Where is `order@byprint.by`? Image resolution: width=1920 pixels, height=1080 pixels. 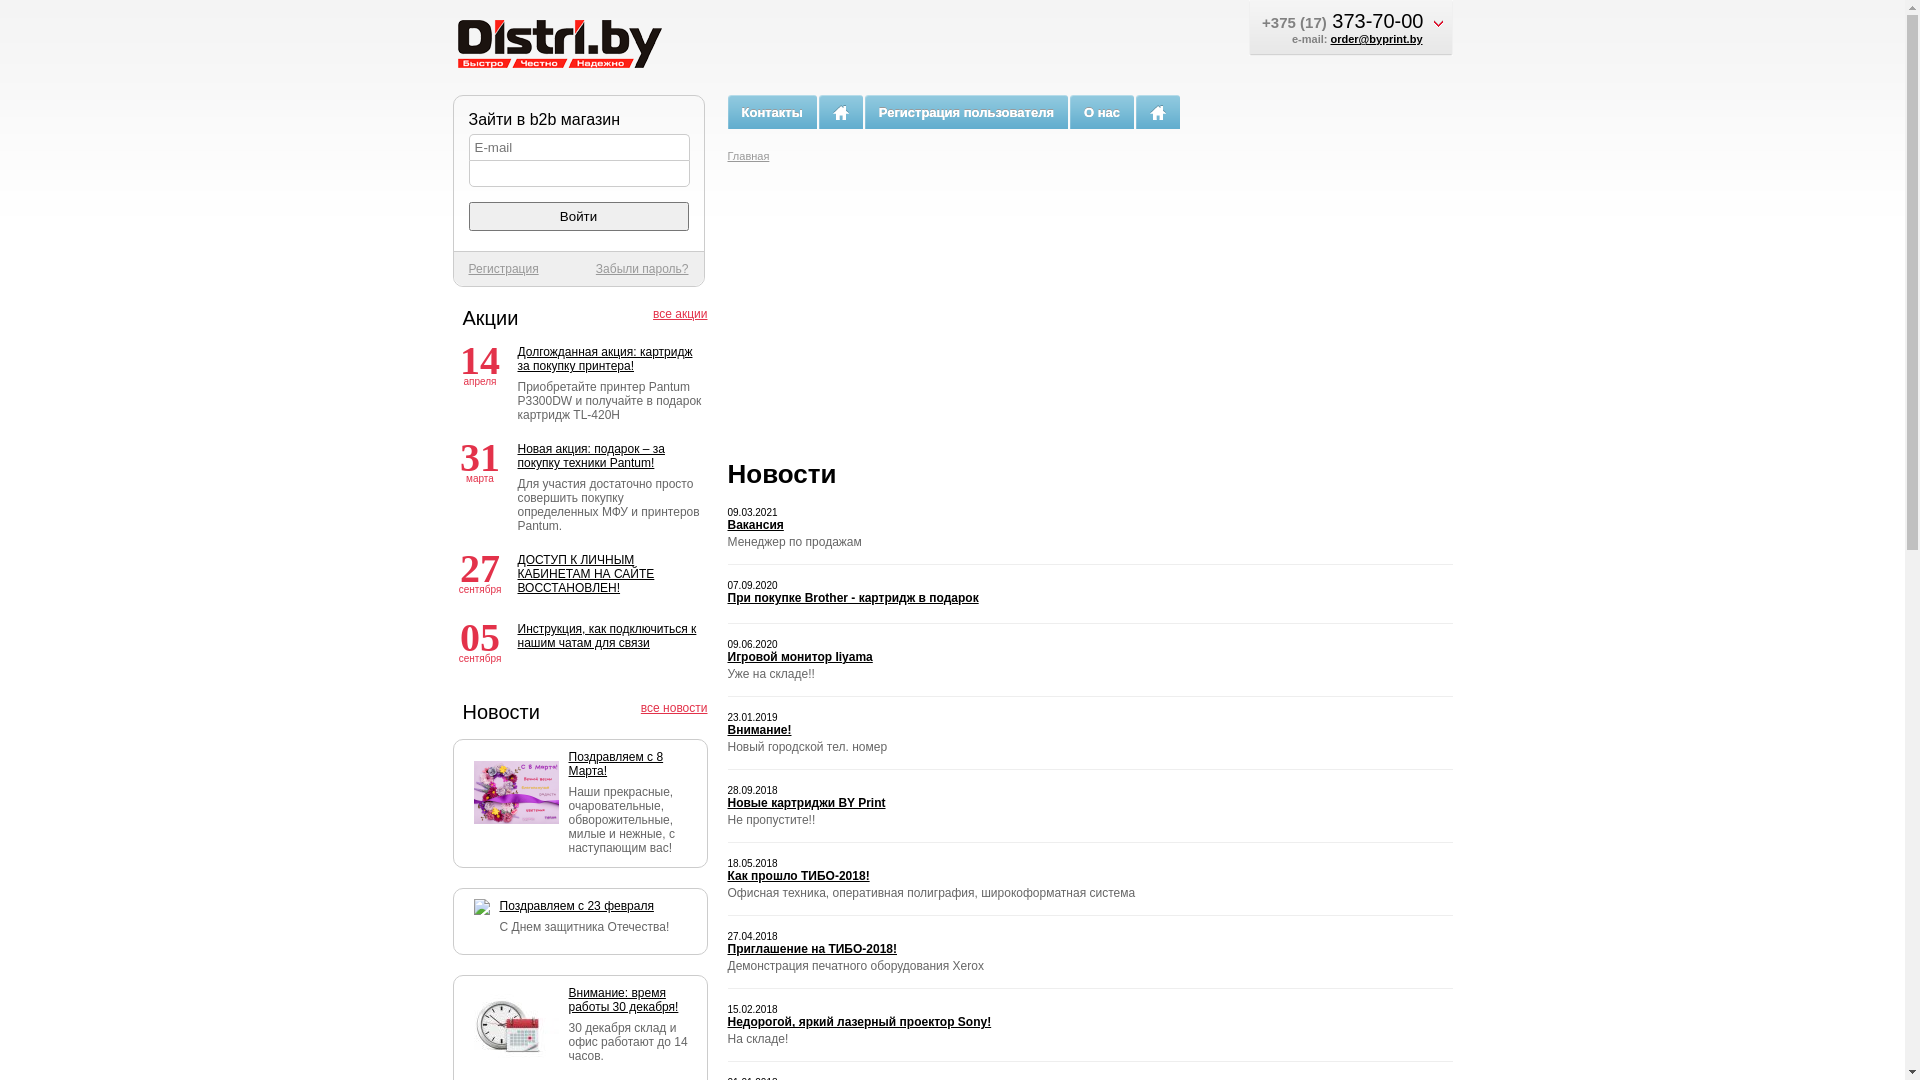
order@byprint.by is located at coordinates (1376, 39).